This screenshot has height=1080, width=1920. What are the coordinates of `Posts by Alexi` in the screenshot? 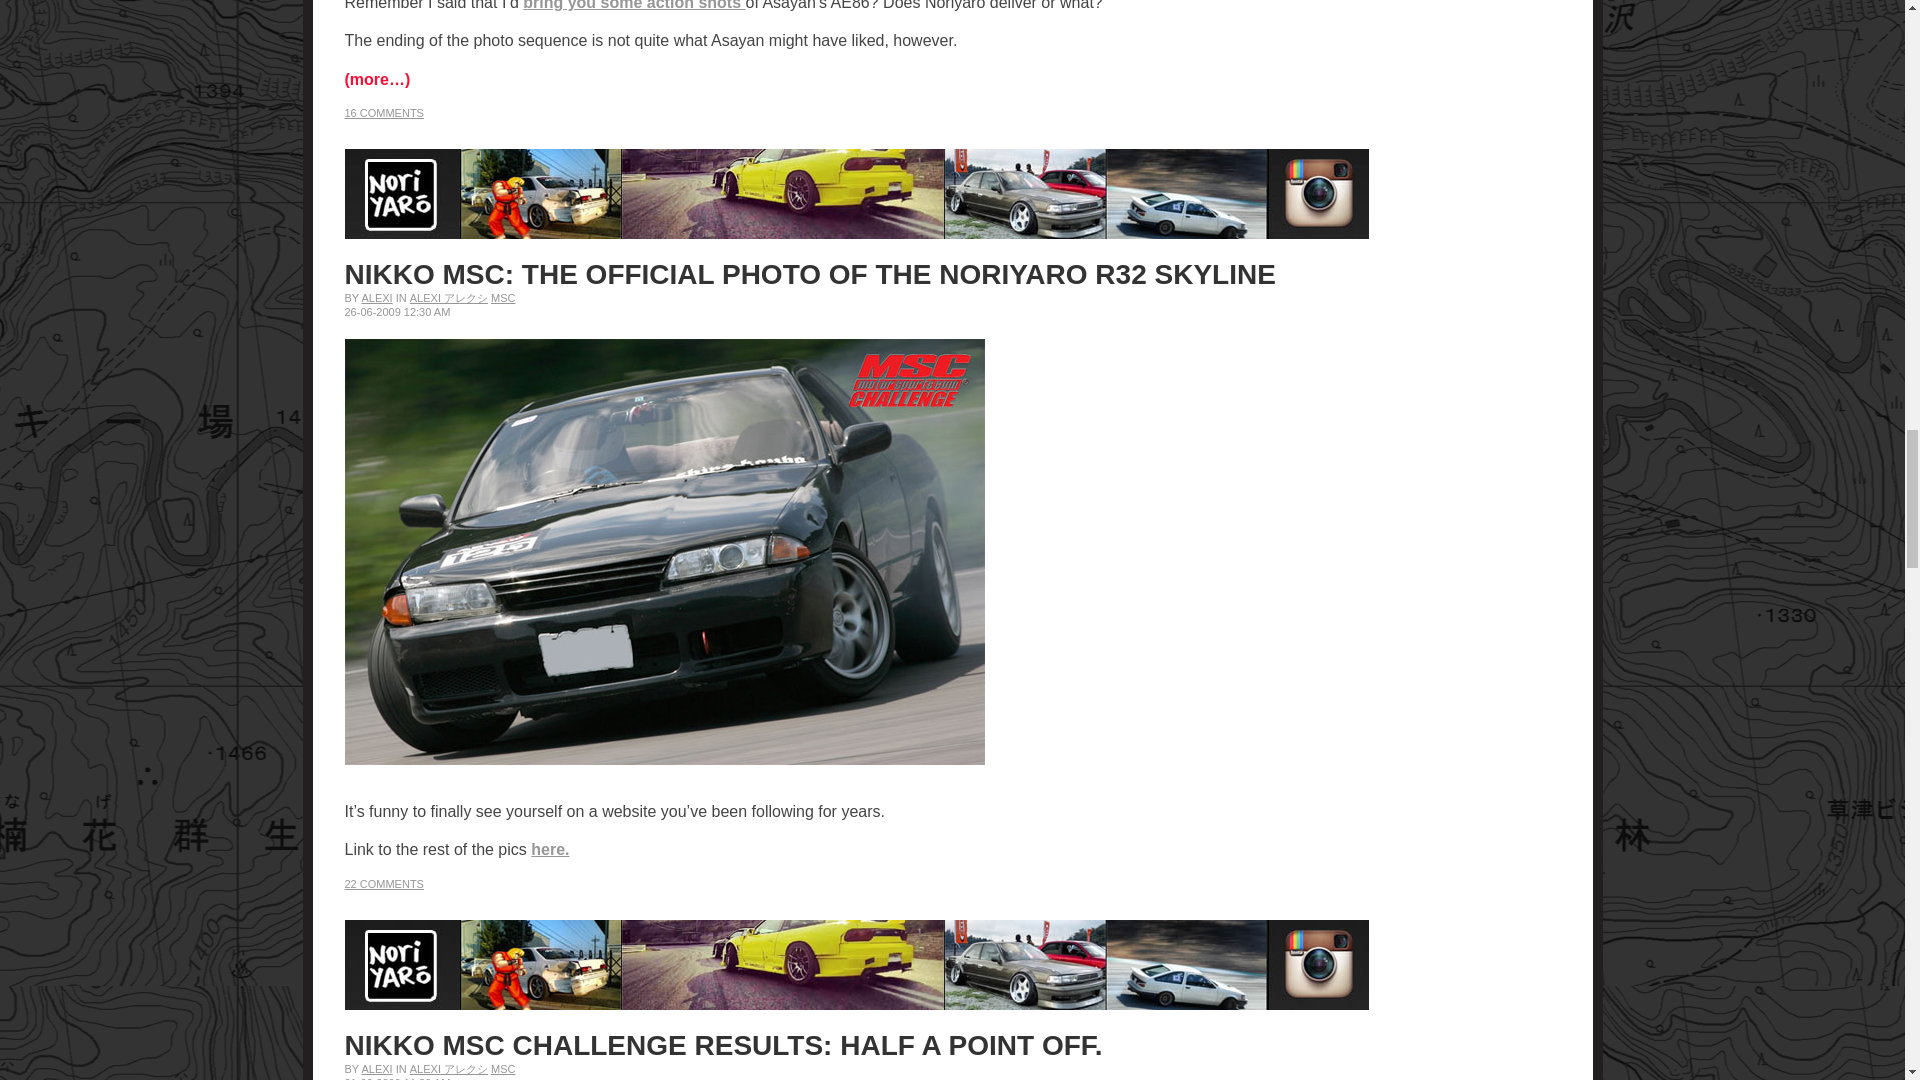 It's located at (376, 297).